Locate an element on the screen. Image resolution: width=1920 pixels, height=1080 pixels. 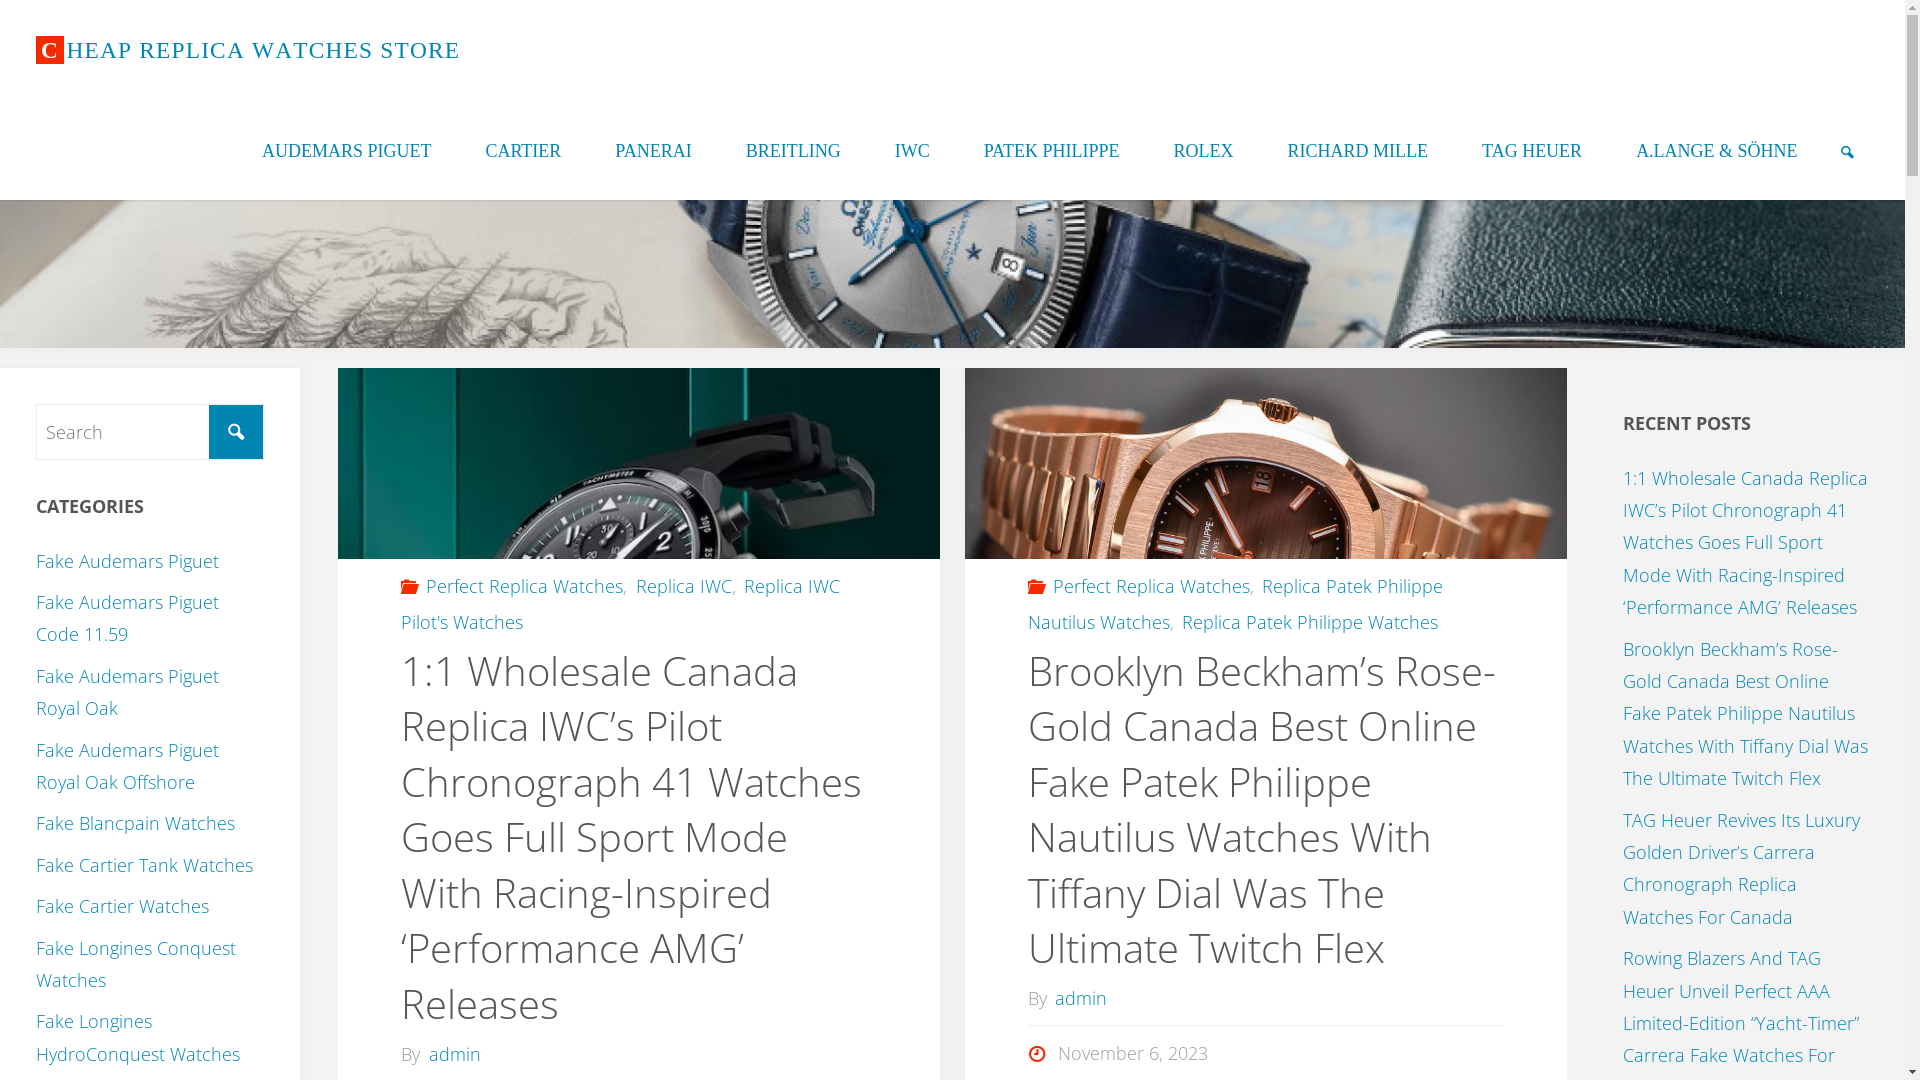
Replica Patek Philippe Watches is located at coordinates (1309, 622).